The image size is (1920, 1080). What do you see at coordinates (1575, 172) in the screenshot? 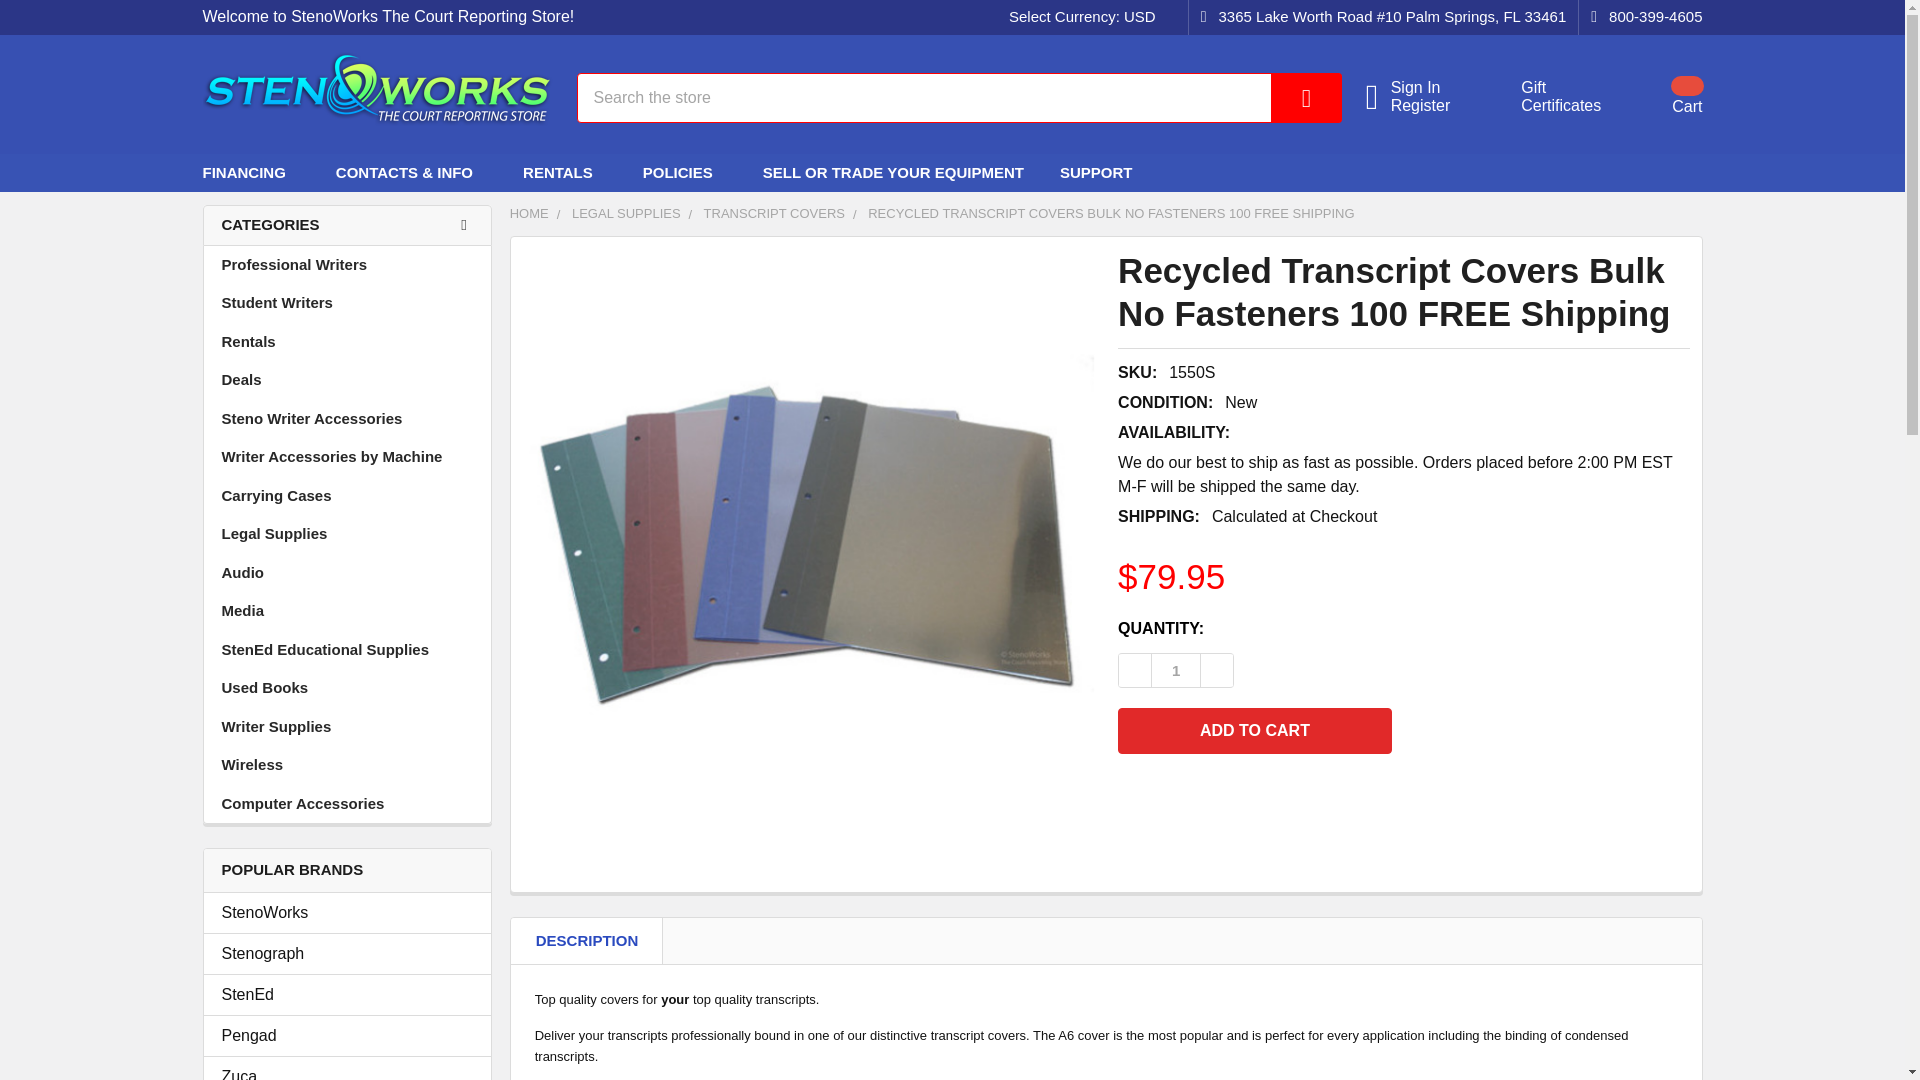
I see `Zuca` at bounding box center [1575, 172].